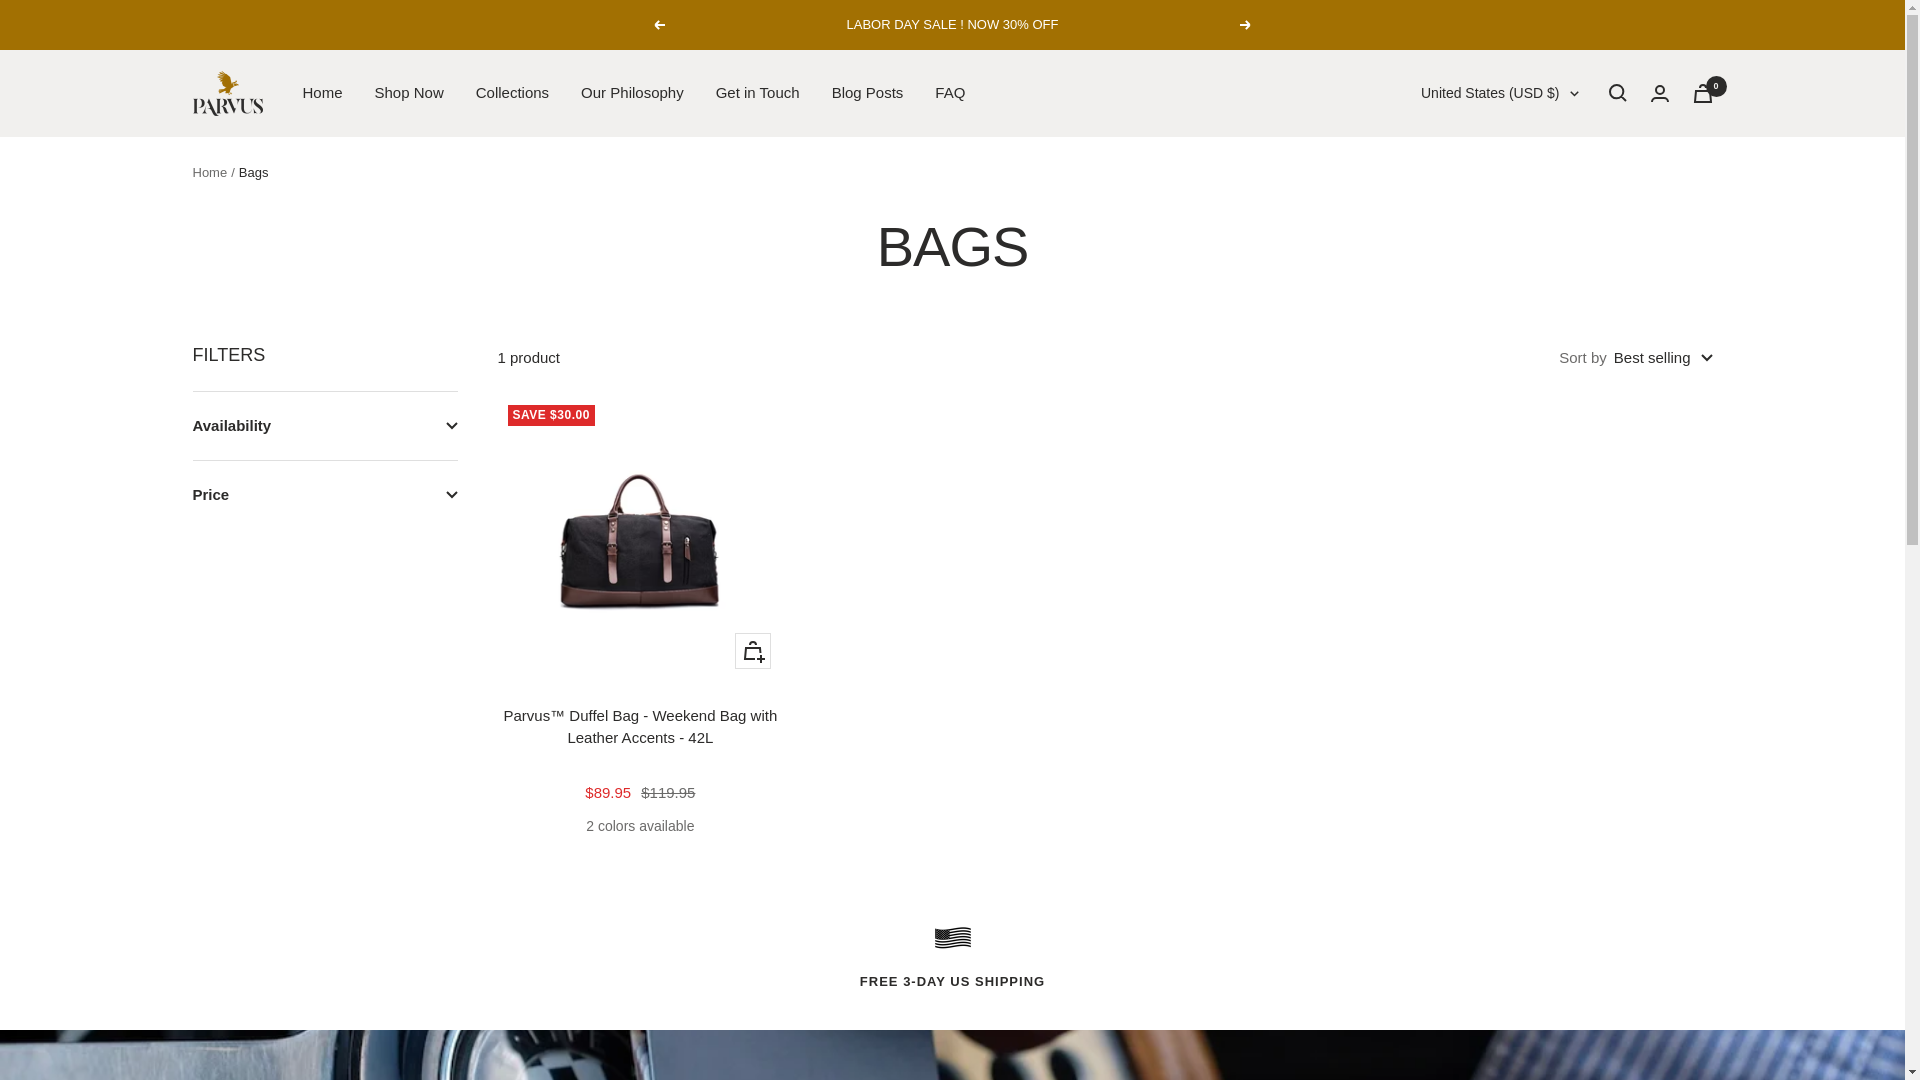 Image resolution: width=1920 pixels, height=1080 pixels. Describe the element at coordinates (952, 954) in the screenshot. I see `FREE 3-DAY US SHIPPING` at that location.